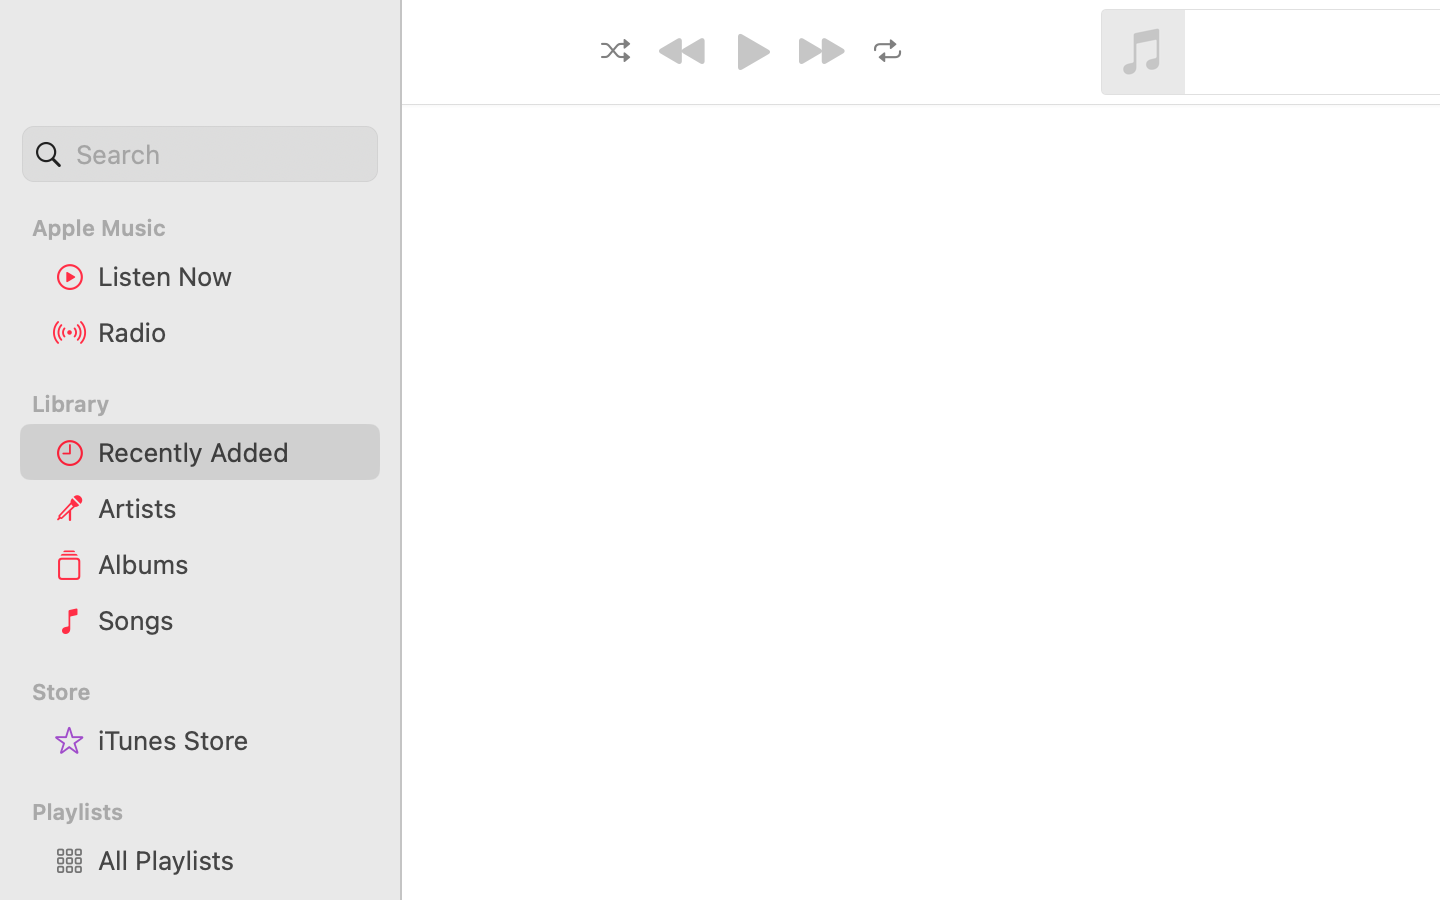  I want to click on Playlists, so click(212, 812).